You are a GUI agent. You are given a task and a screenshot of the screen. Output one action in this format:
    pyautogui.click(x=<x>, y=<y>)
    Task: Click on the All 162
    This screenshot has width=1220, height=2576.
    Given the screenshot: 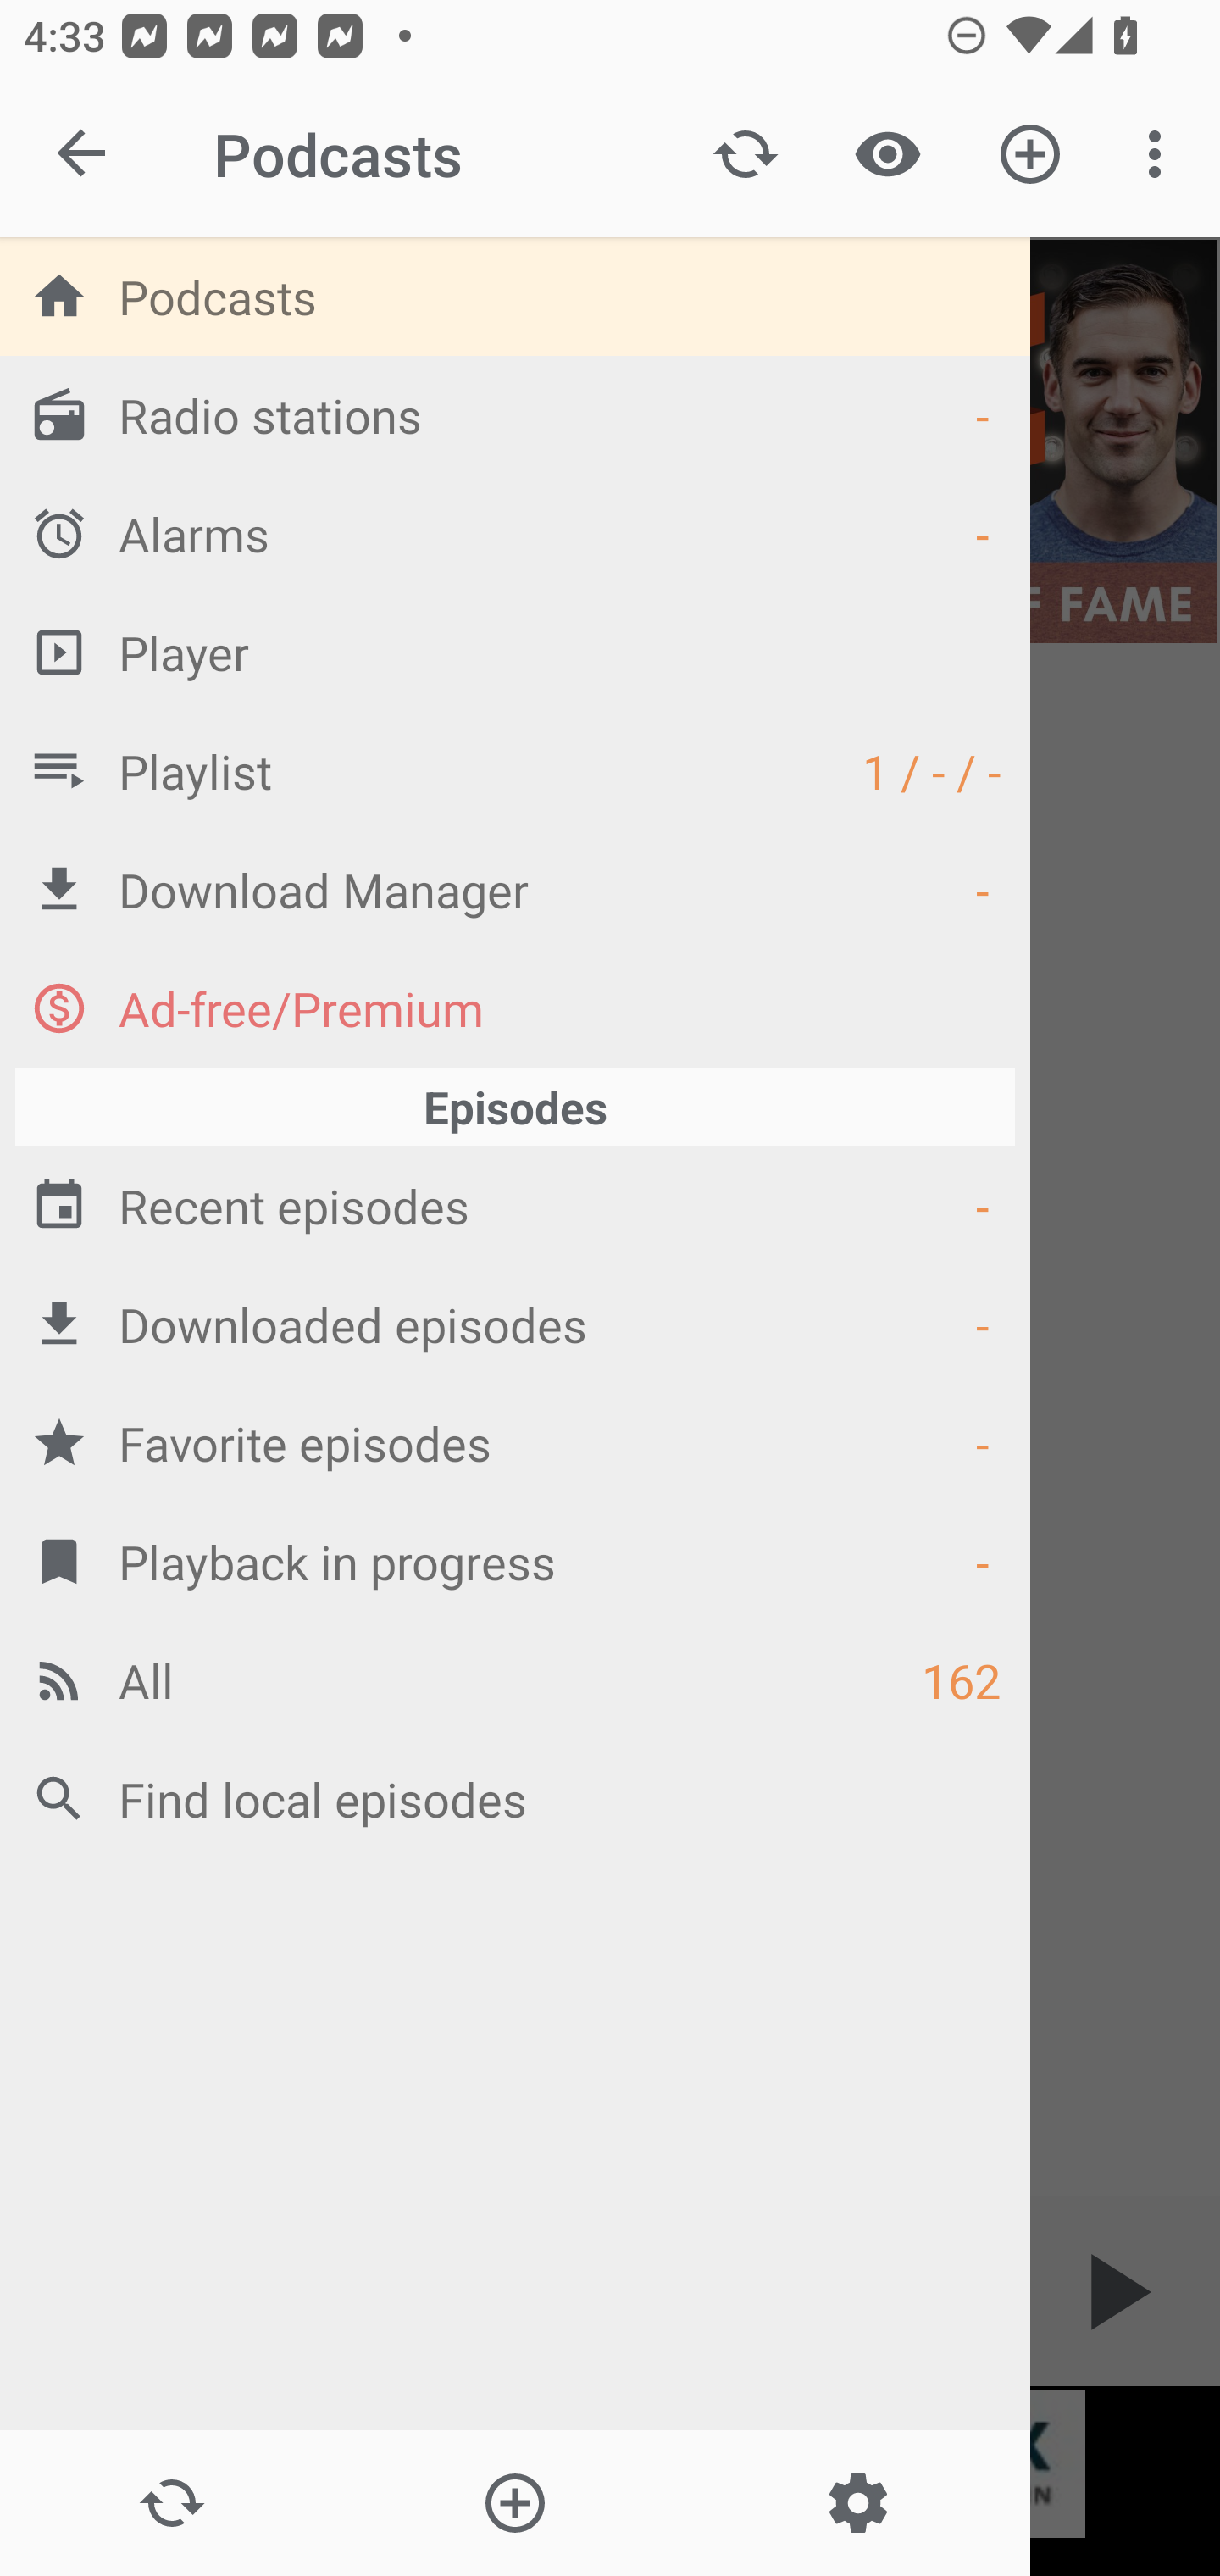 What is the action you would take?
    pyautogui.click(x=515, y=1679)
    